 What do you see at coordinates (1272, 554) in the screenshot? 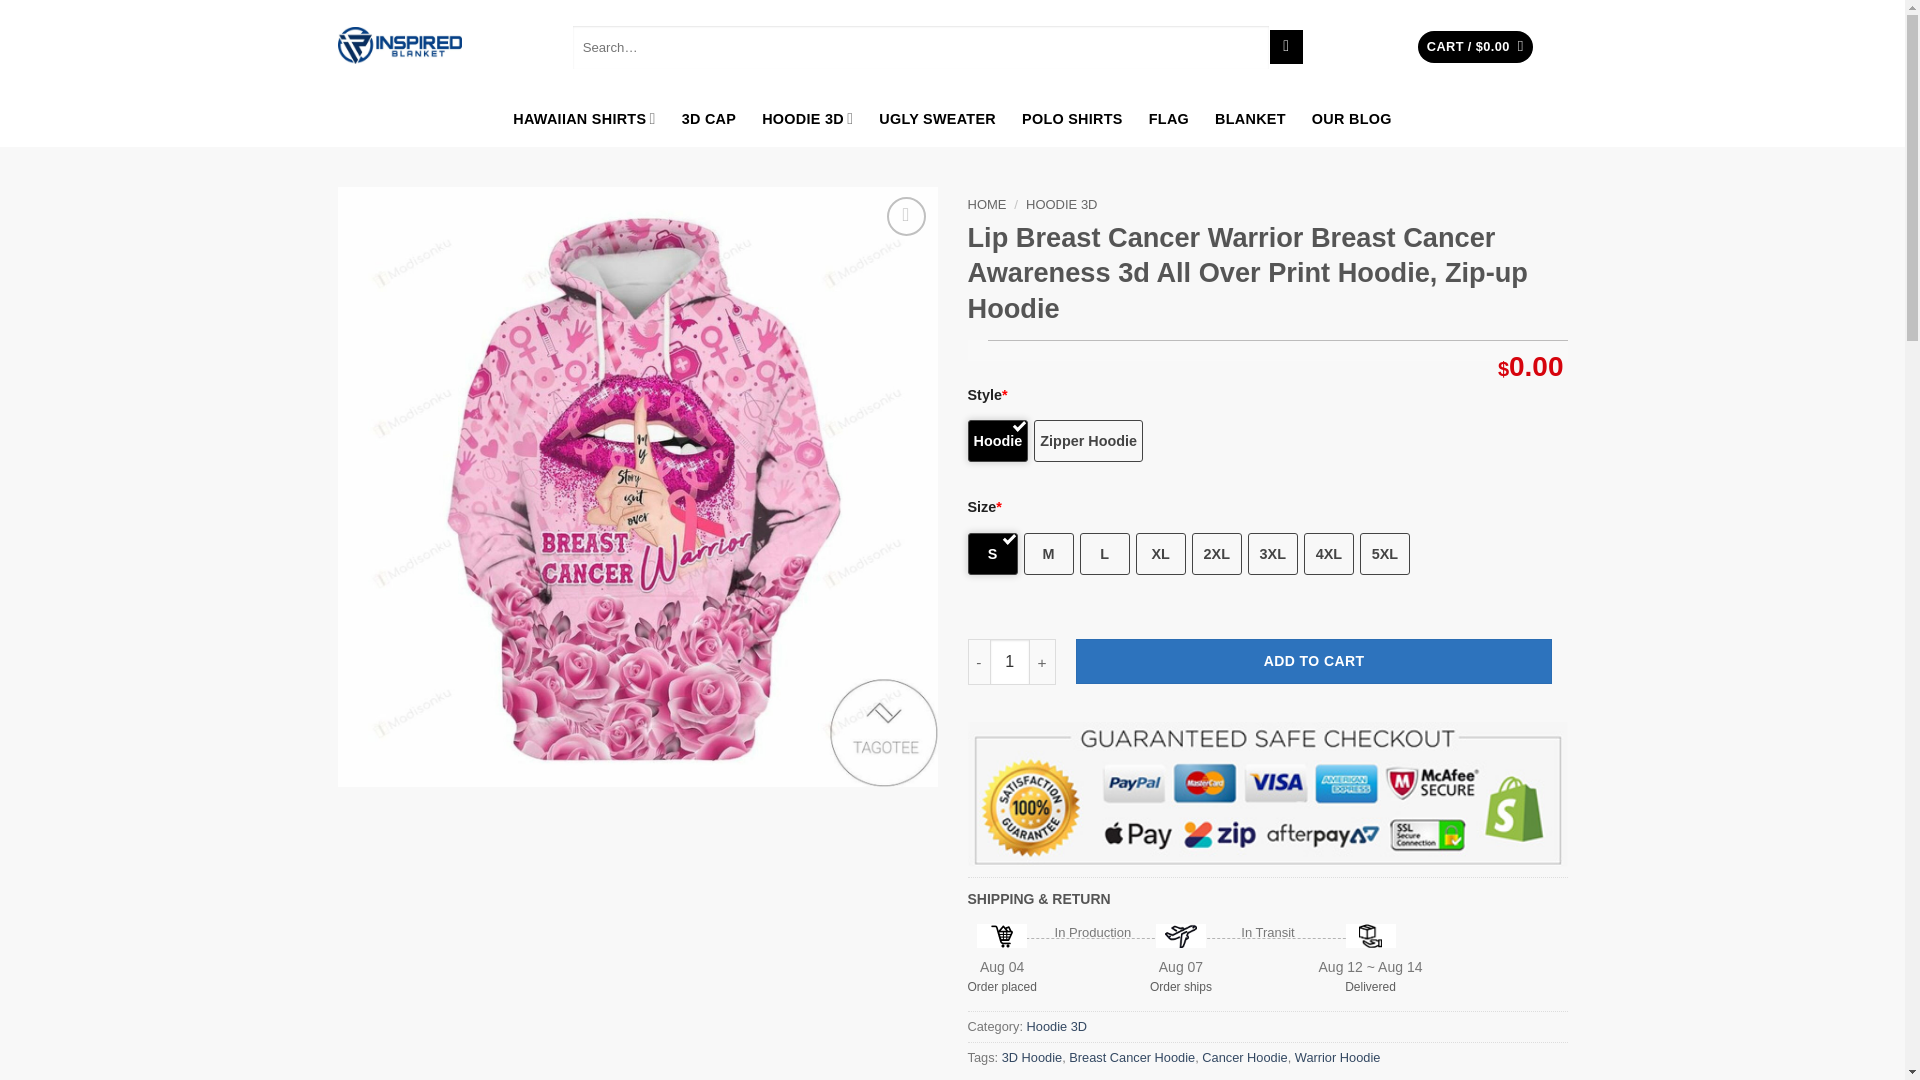
I see `3XL` at bounding box center [1272, 554].